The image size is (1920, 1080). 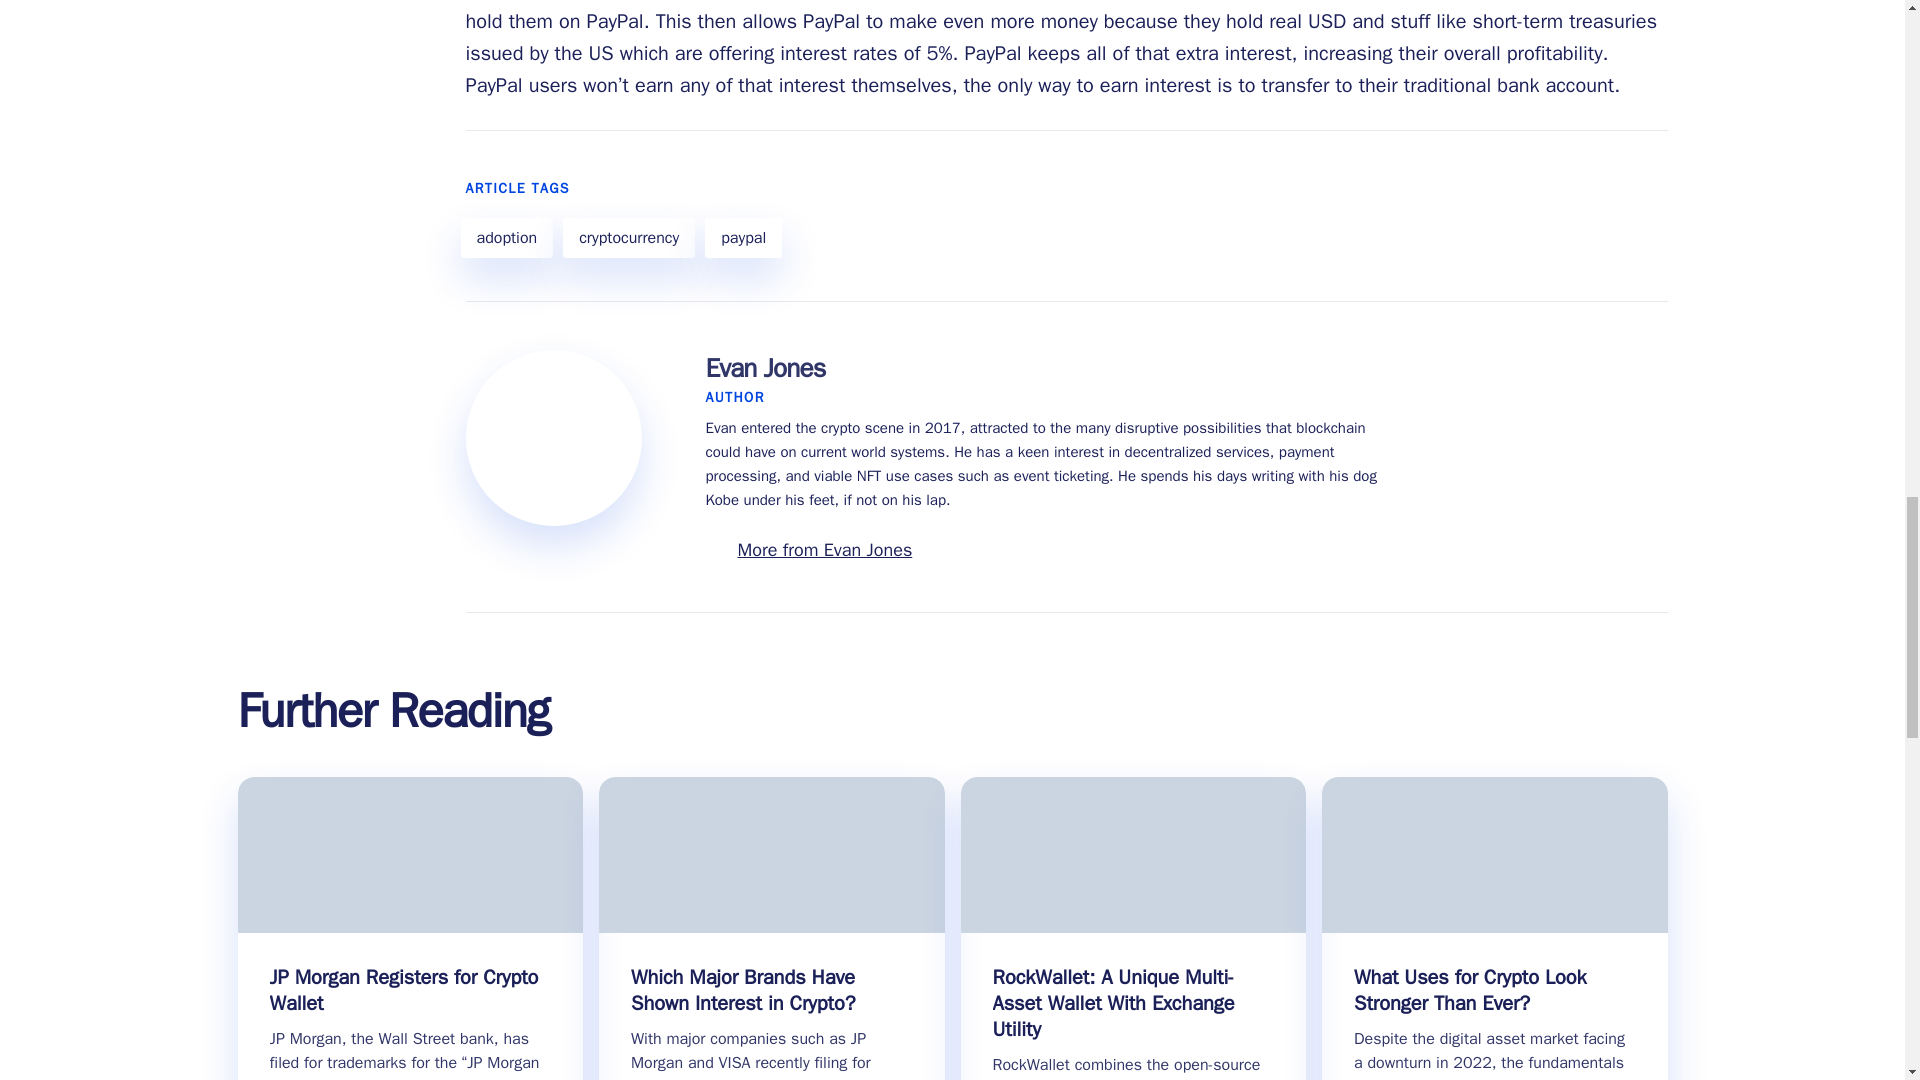 I want to click on What Uses for Crypto Look Stronger Than Ever?, so click(x=1494, y=991).